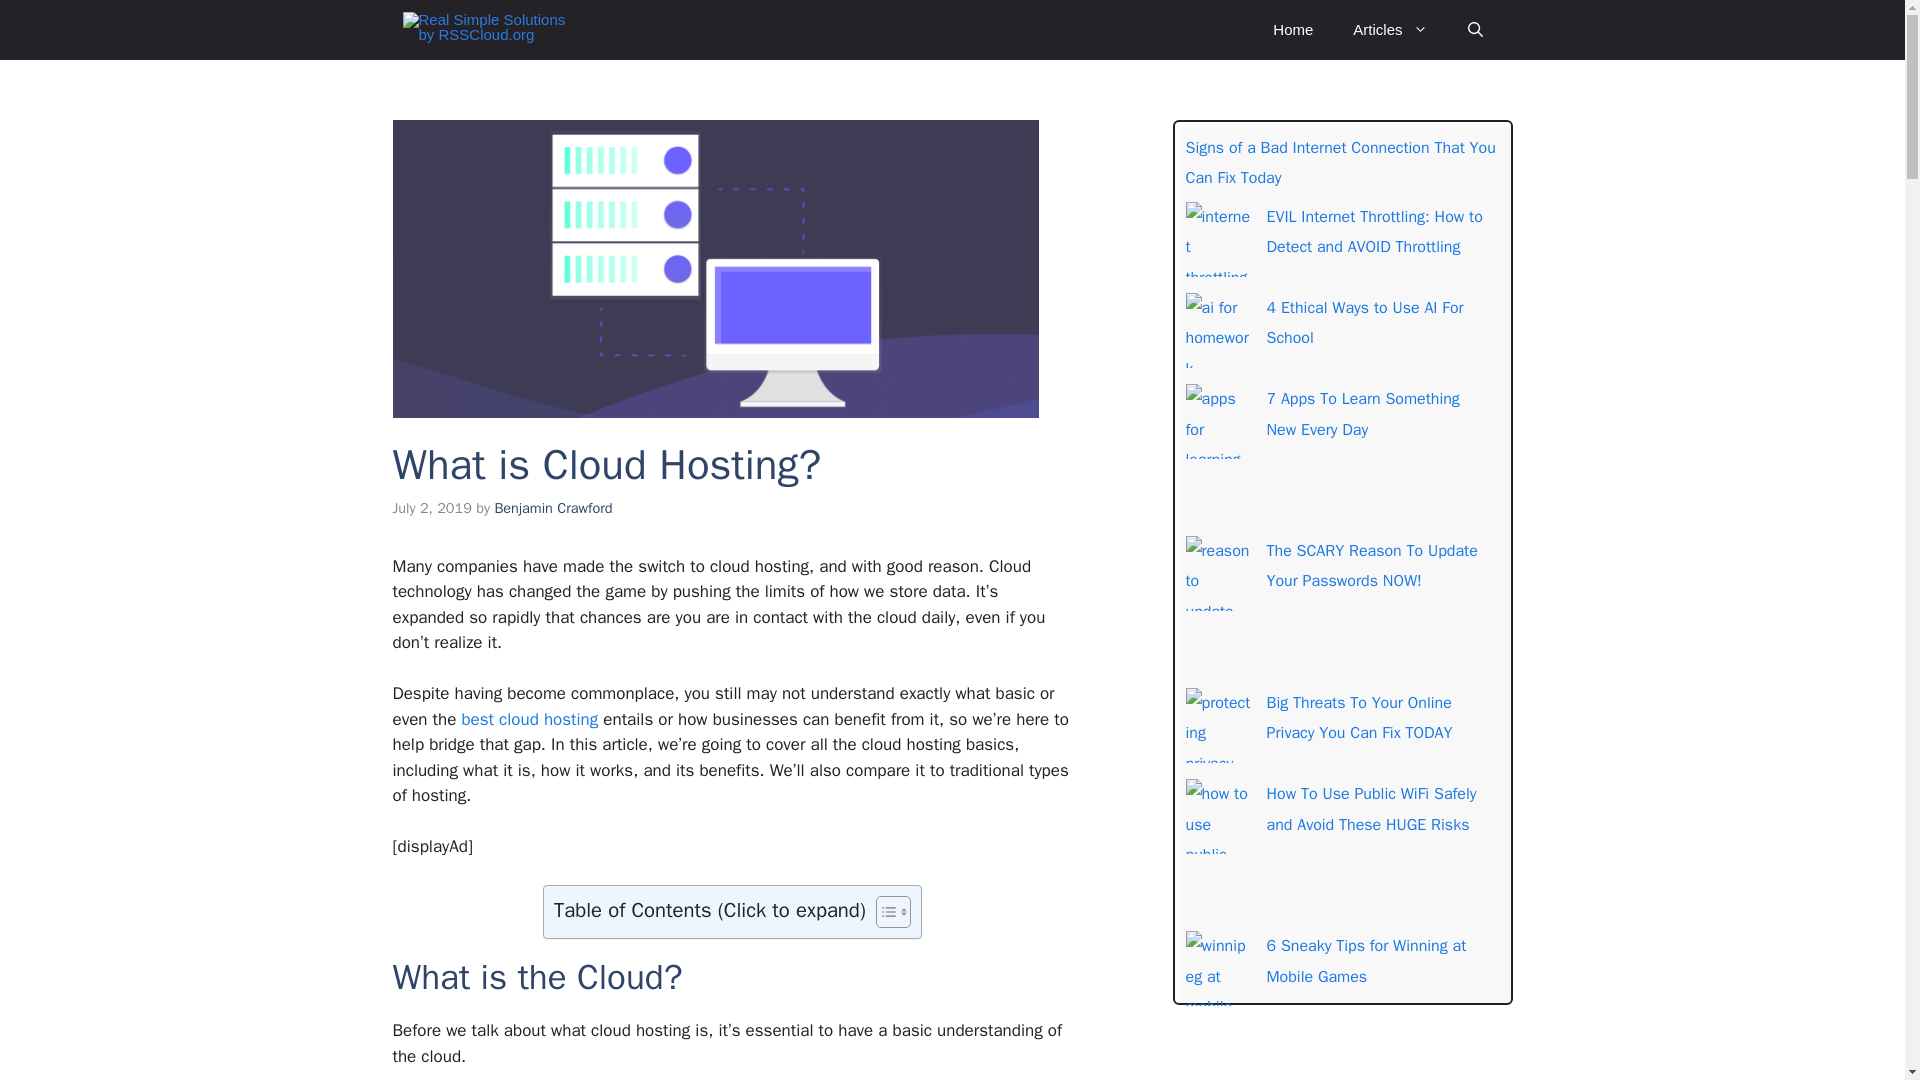 The image size is (1920, 1080). I want to click on Benjamin Crawford, so click(552, 508).